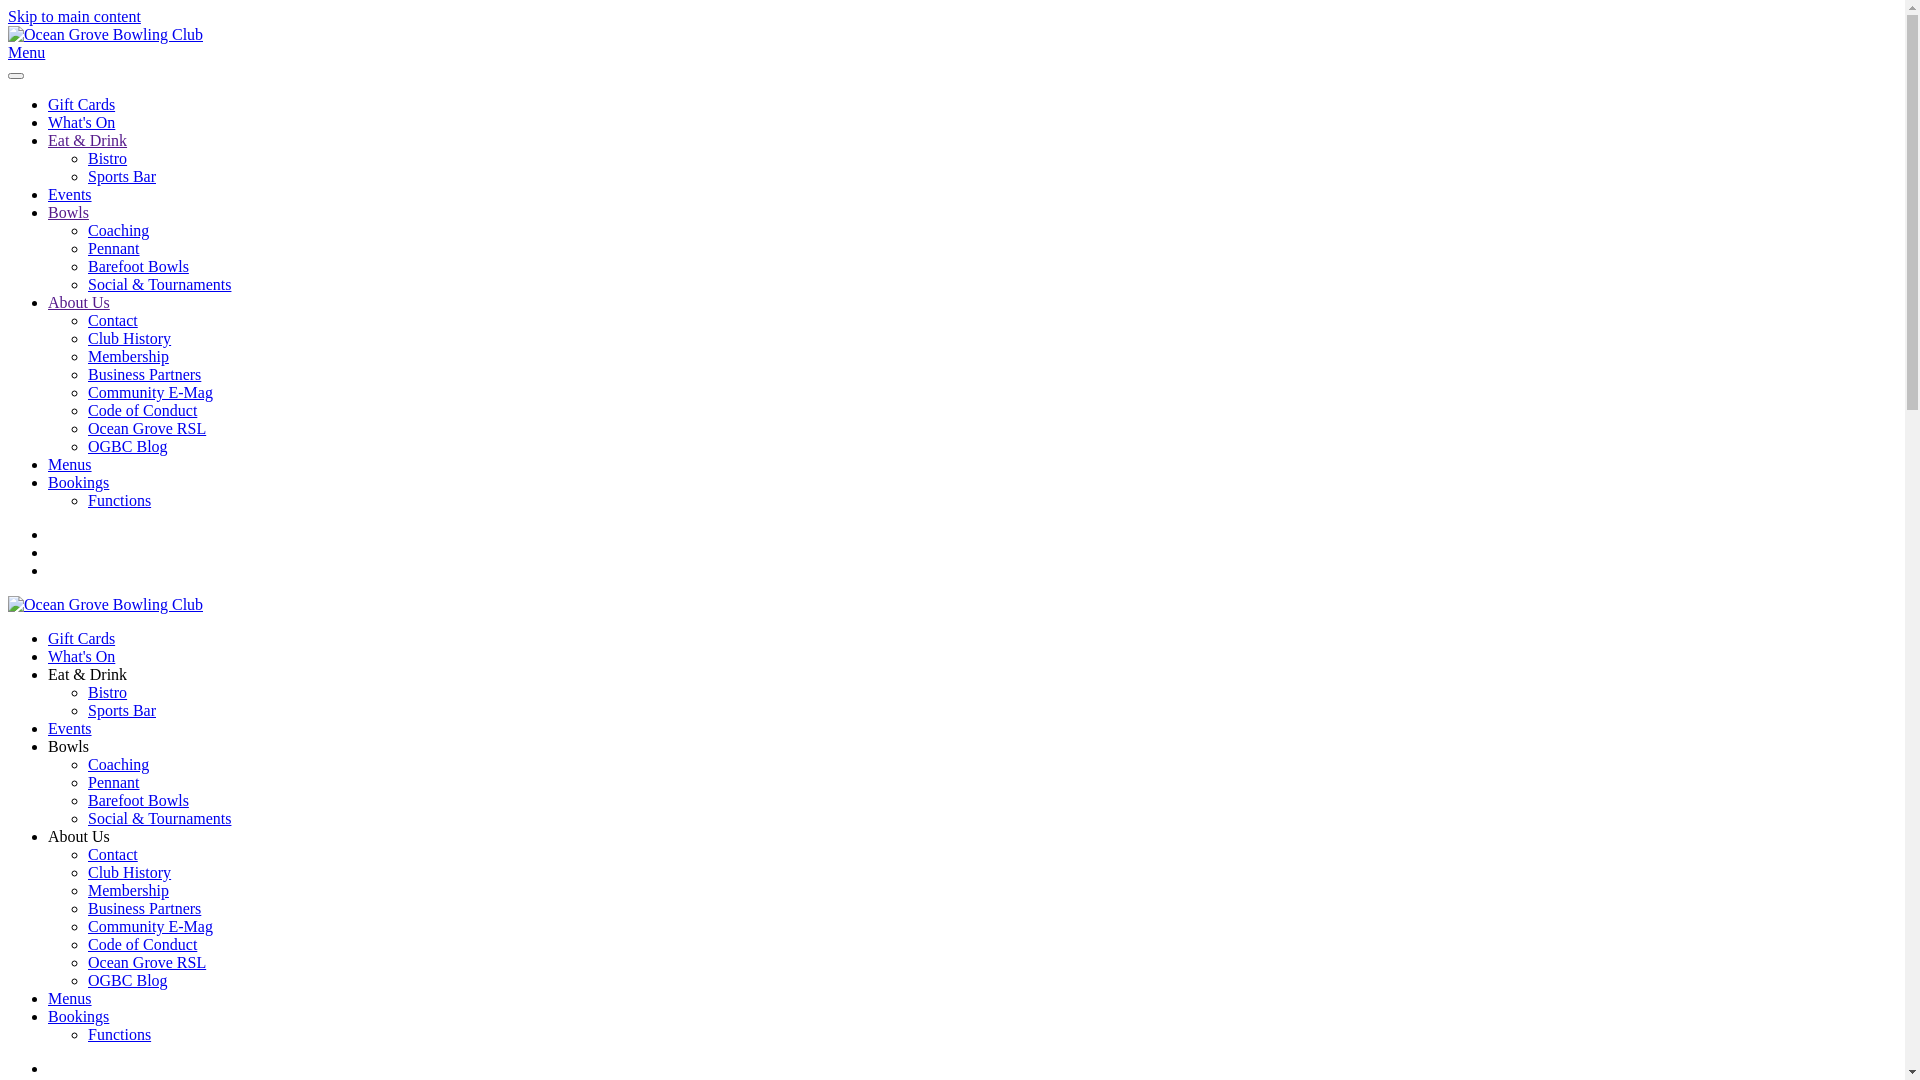  I want to click on Club History, so click(130, 872).